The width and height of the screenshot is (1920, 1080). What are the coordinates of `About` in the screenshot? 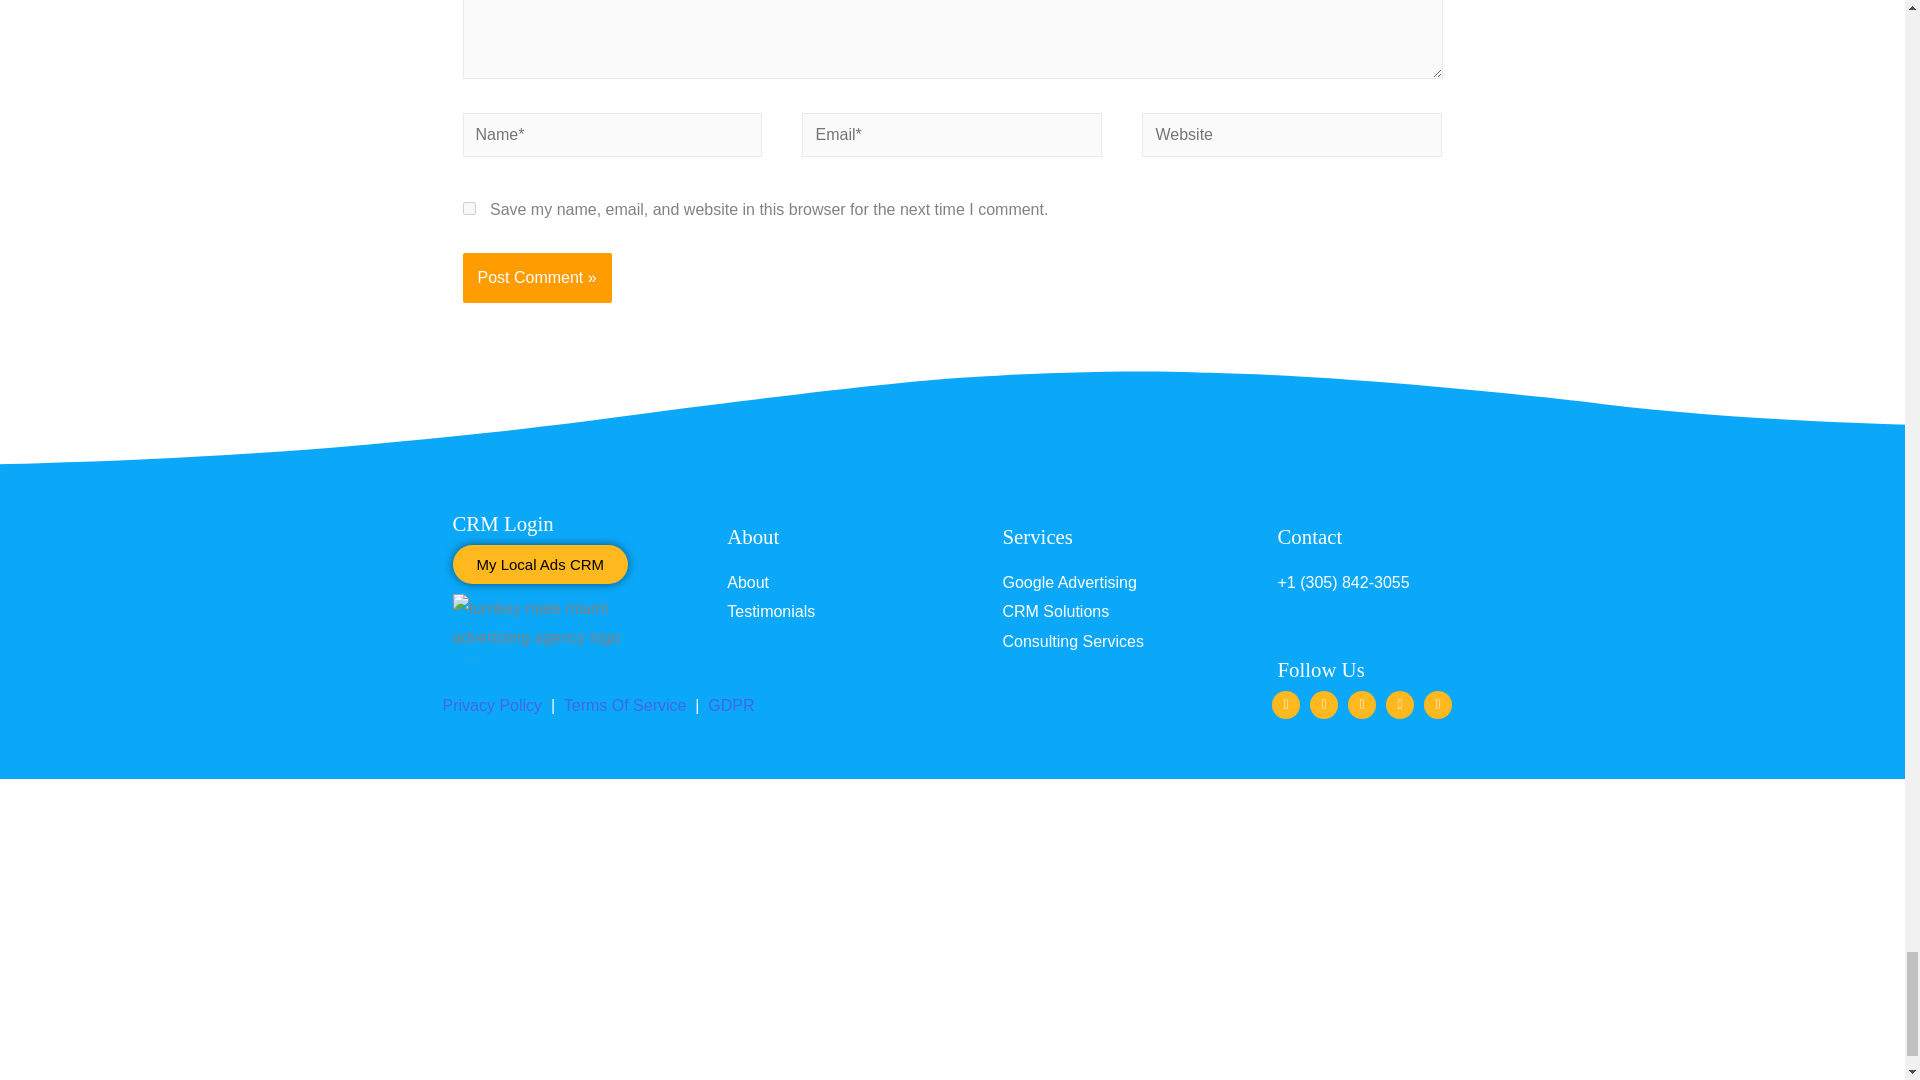 It's located at (753, 536).